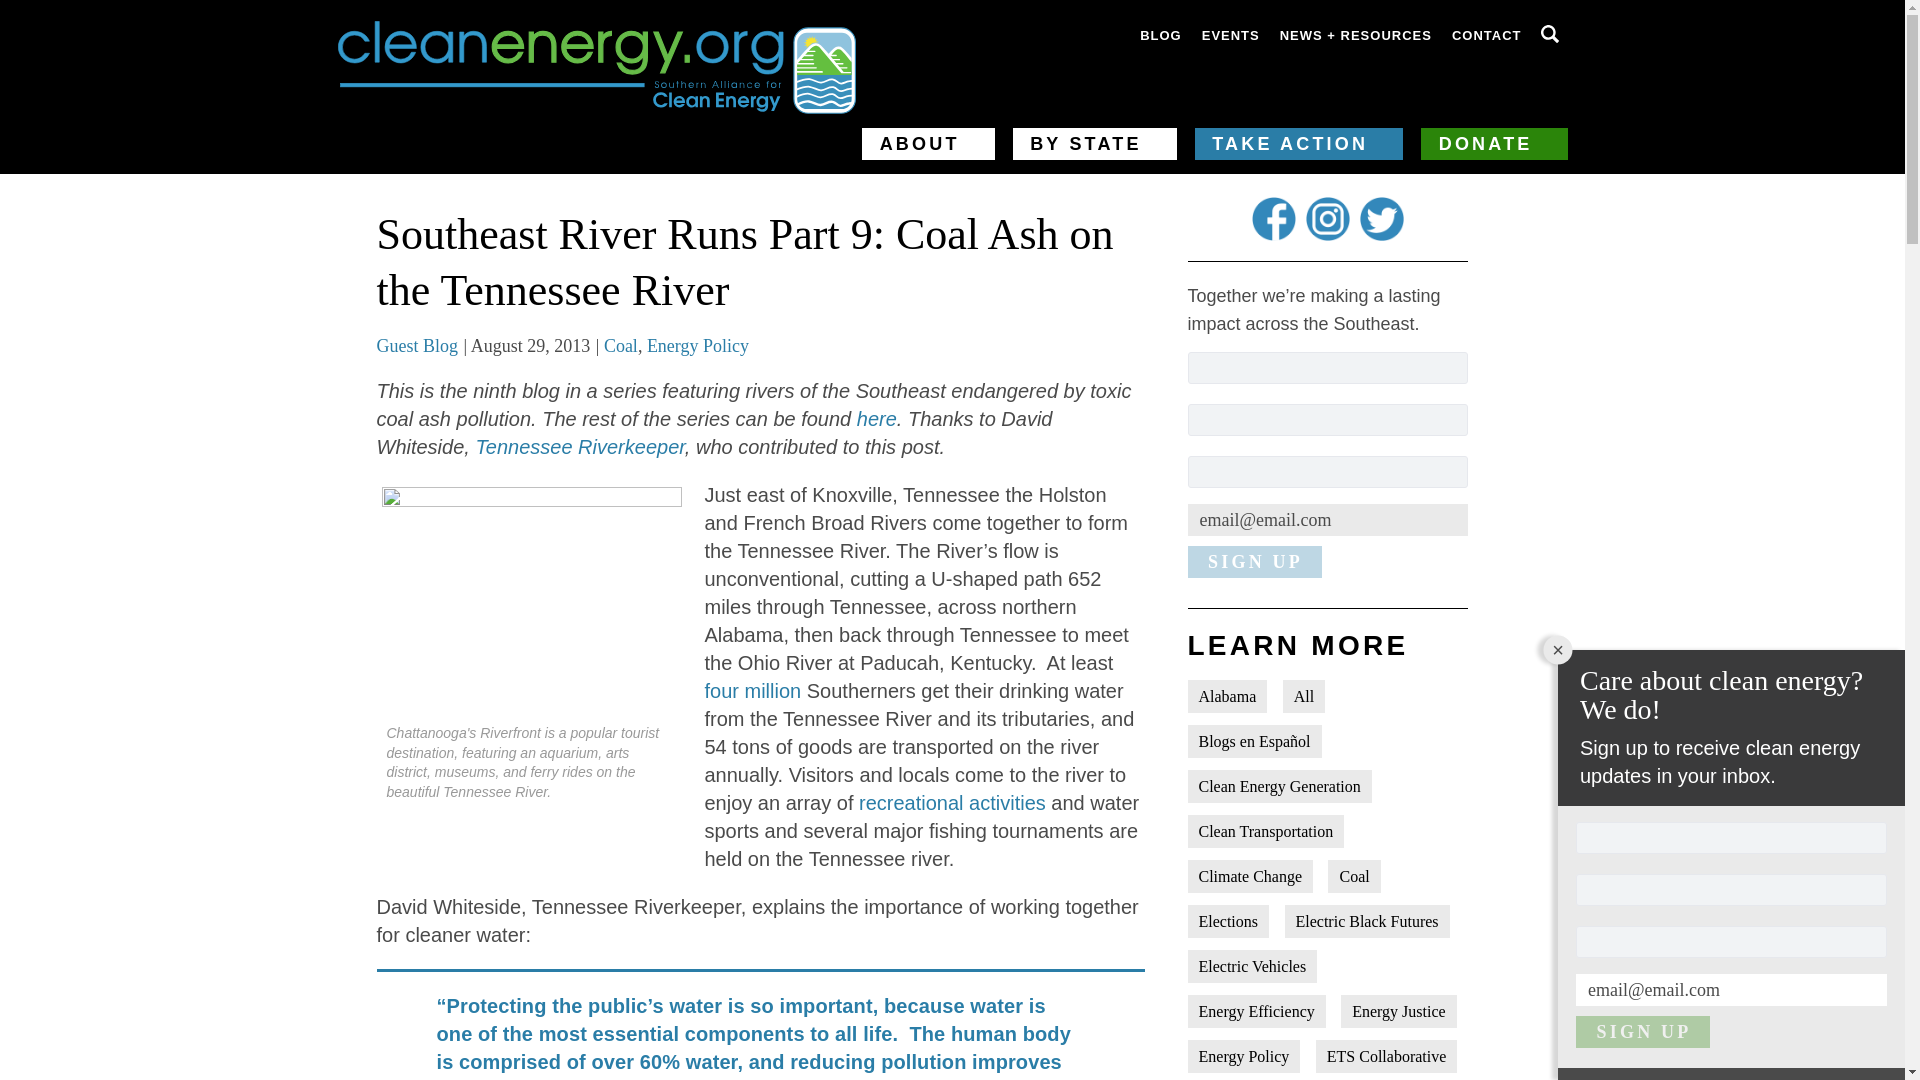 Image resolution: width=1920 pixels, height=1080 pixels. Describe the element at coordinates (1230, 36) in the screenshot. I see `EVENTS` at that location.